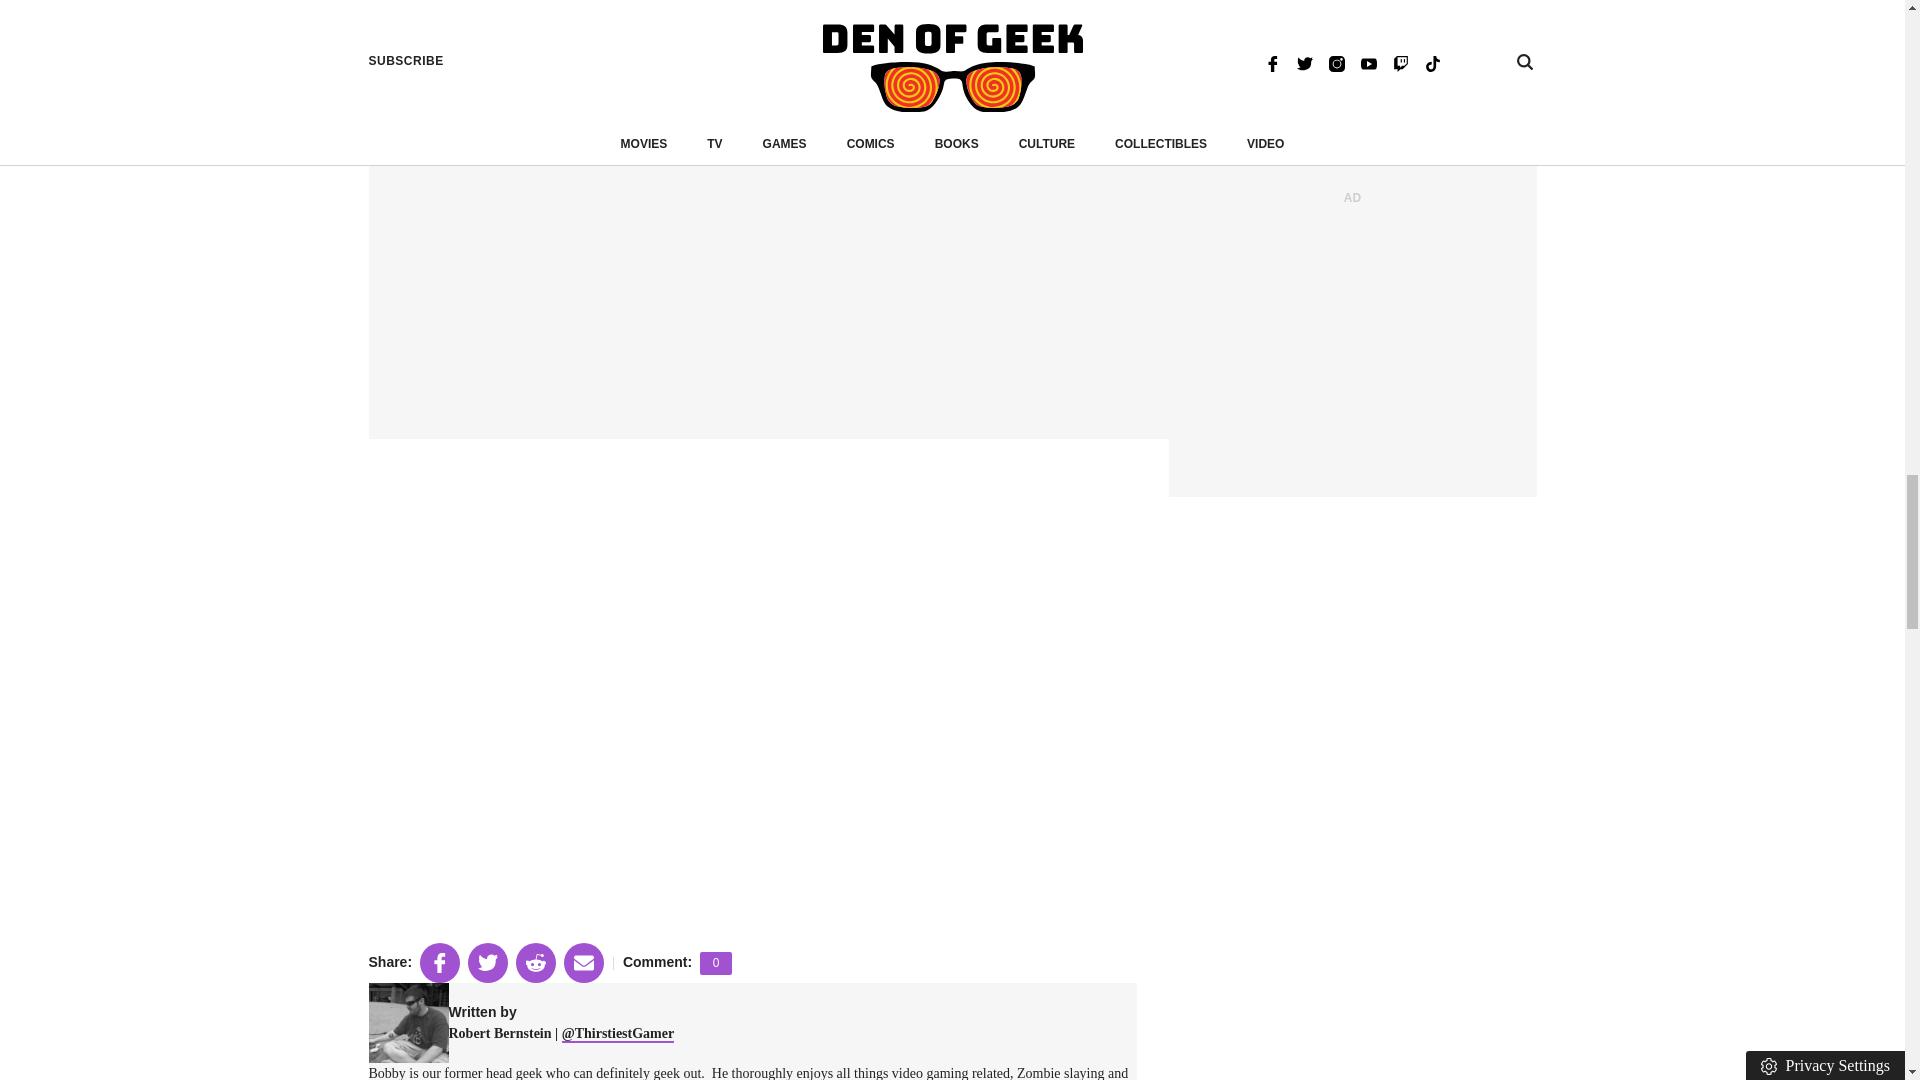 The image size is (1920, 1080). What do you see at coordinates (482, 56) in the screenshot?
I see `Facebook` at bounding box center [482, 56].